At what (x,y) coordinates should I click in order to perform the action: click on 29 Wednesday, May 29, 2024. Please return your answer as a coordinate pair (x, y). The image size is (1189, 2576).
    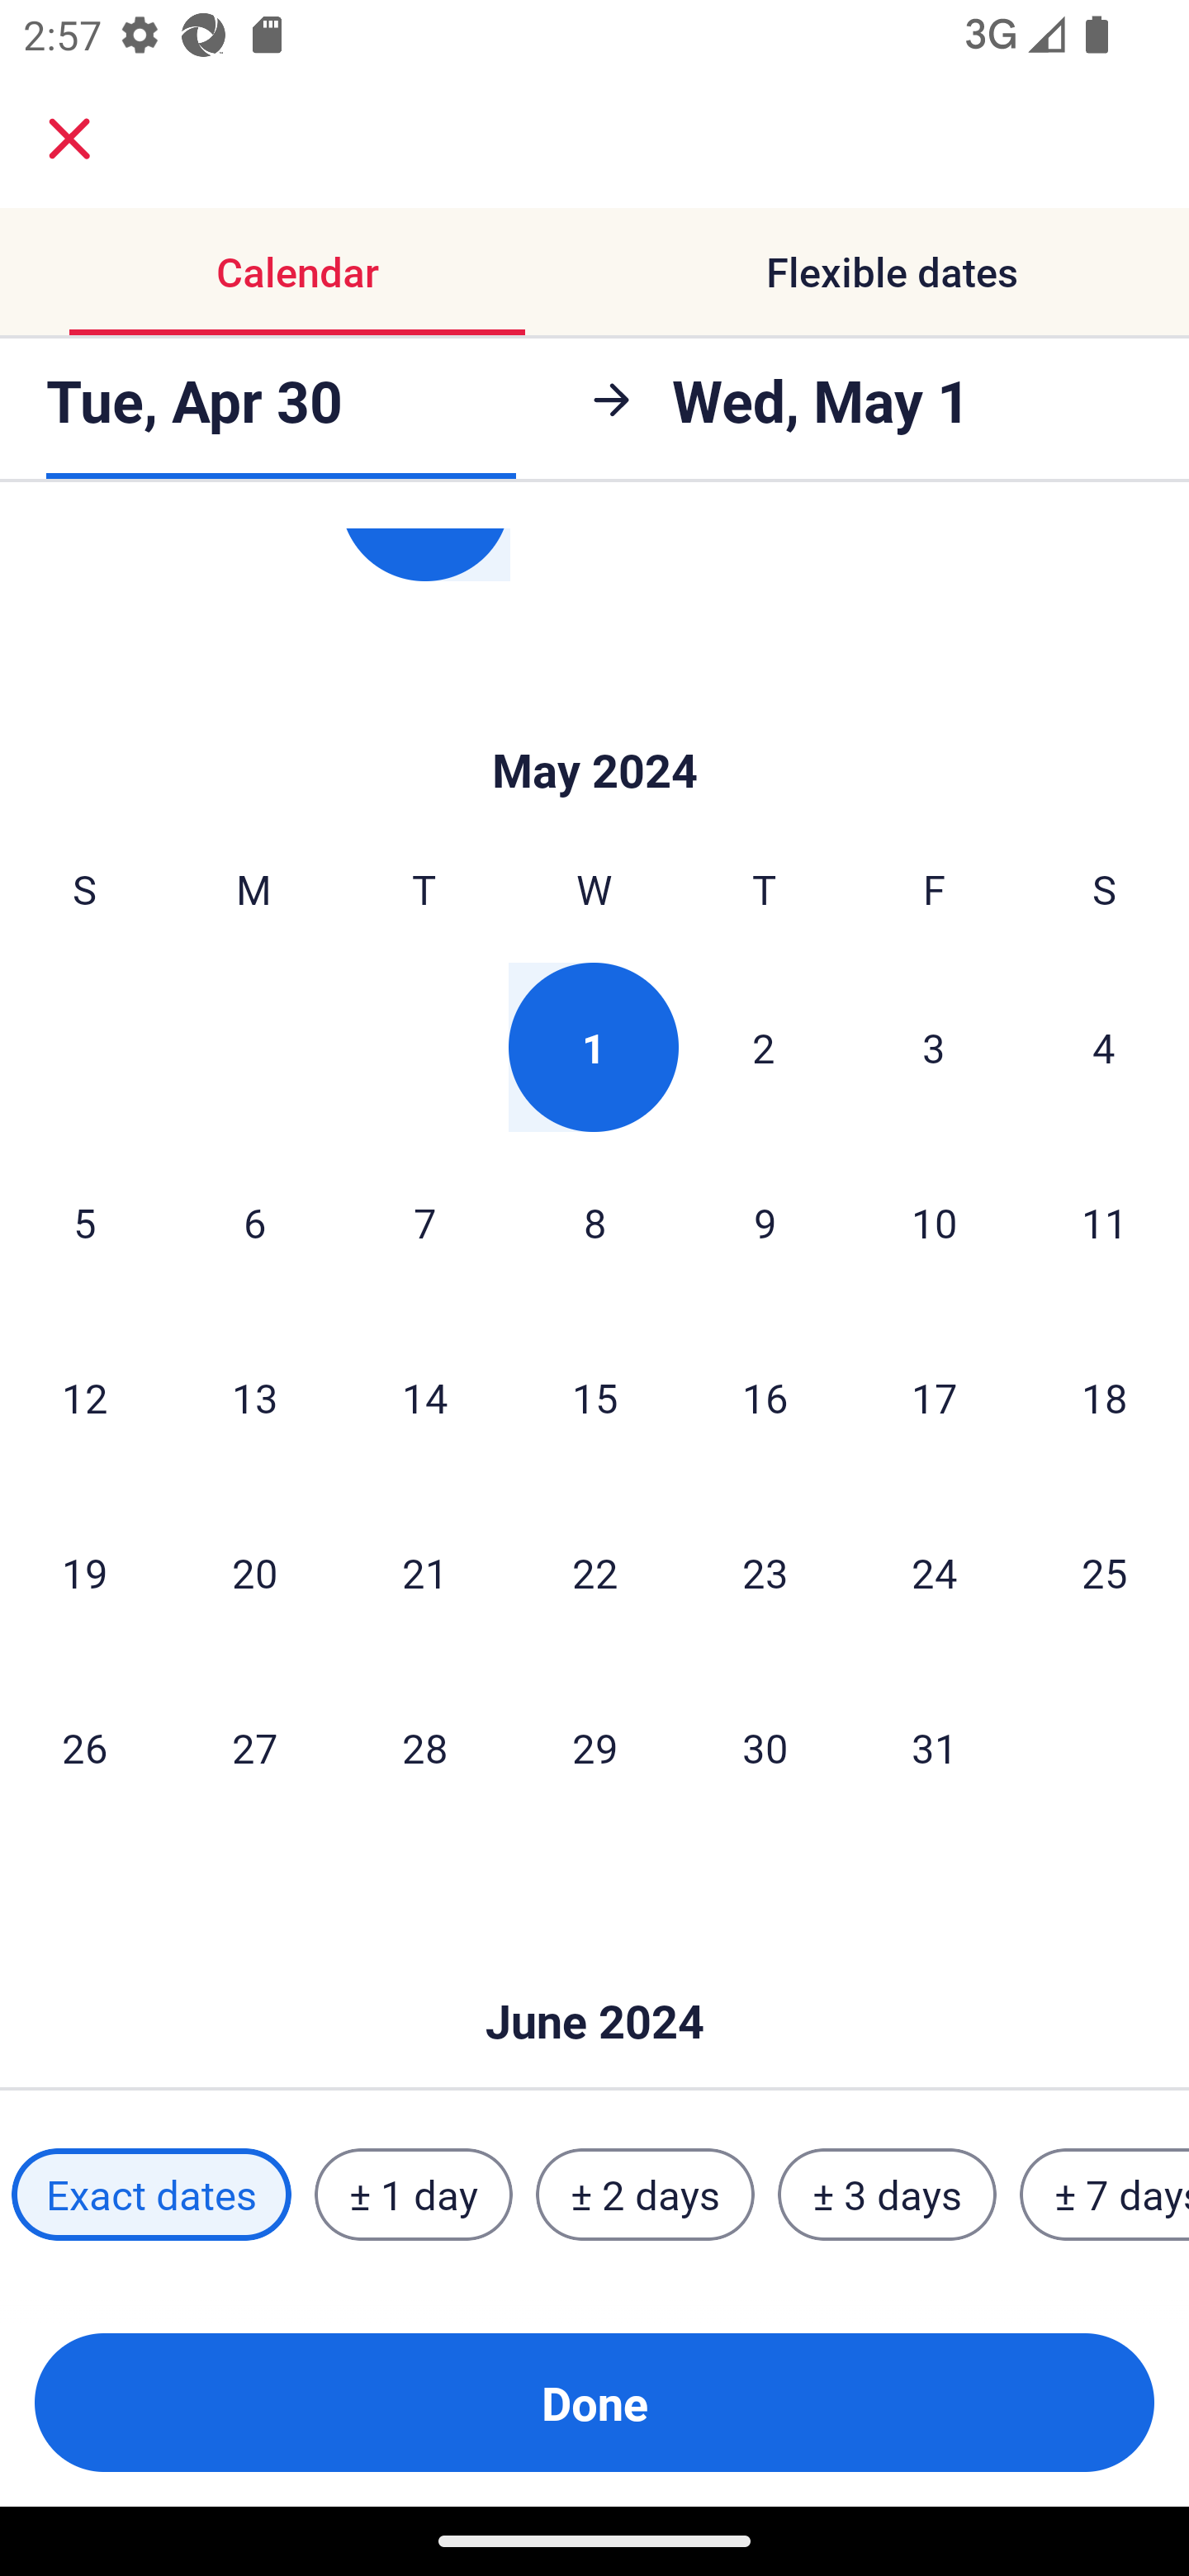
    Looking at the image, I should click on (594, 1747).